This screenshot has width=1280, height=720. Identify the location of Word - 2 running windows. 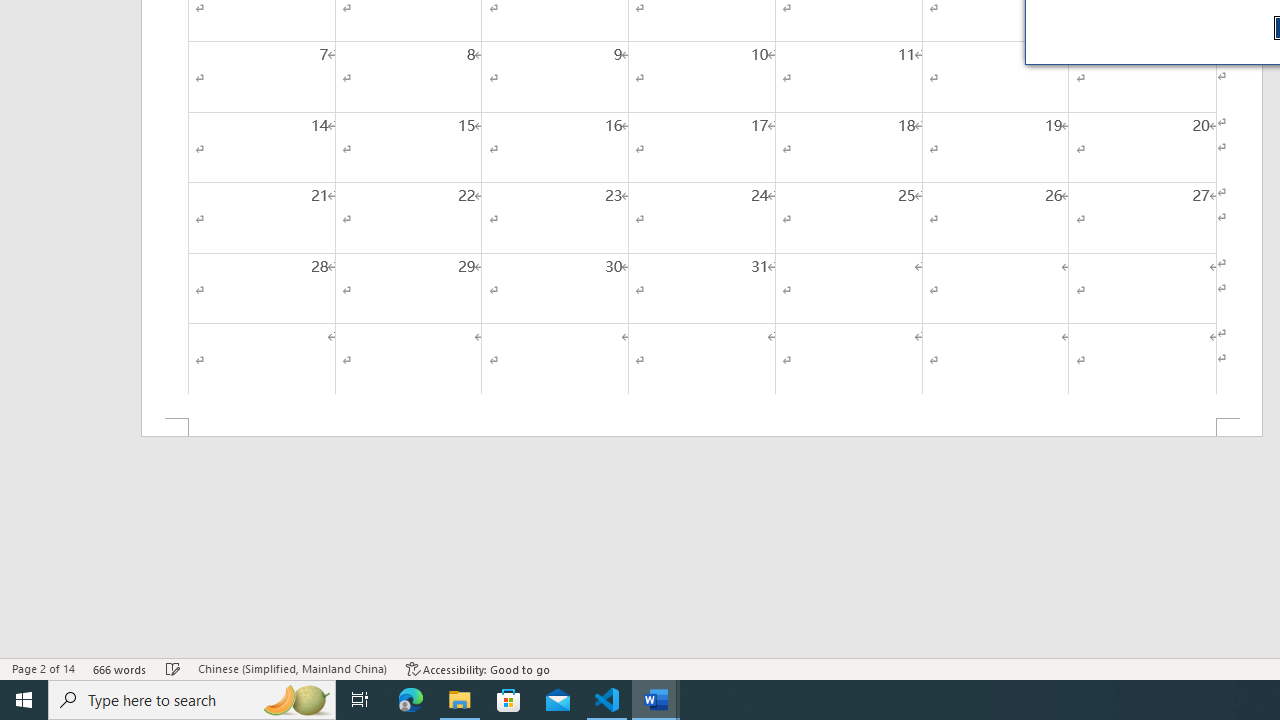
(656, 700).